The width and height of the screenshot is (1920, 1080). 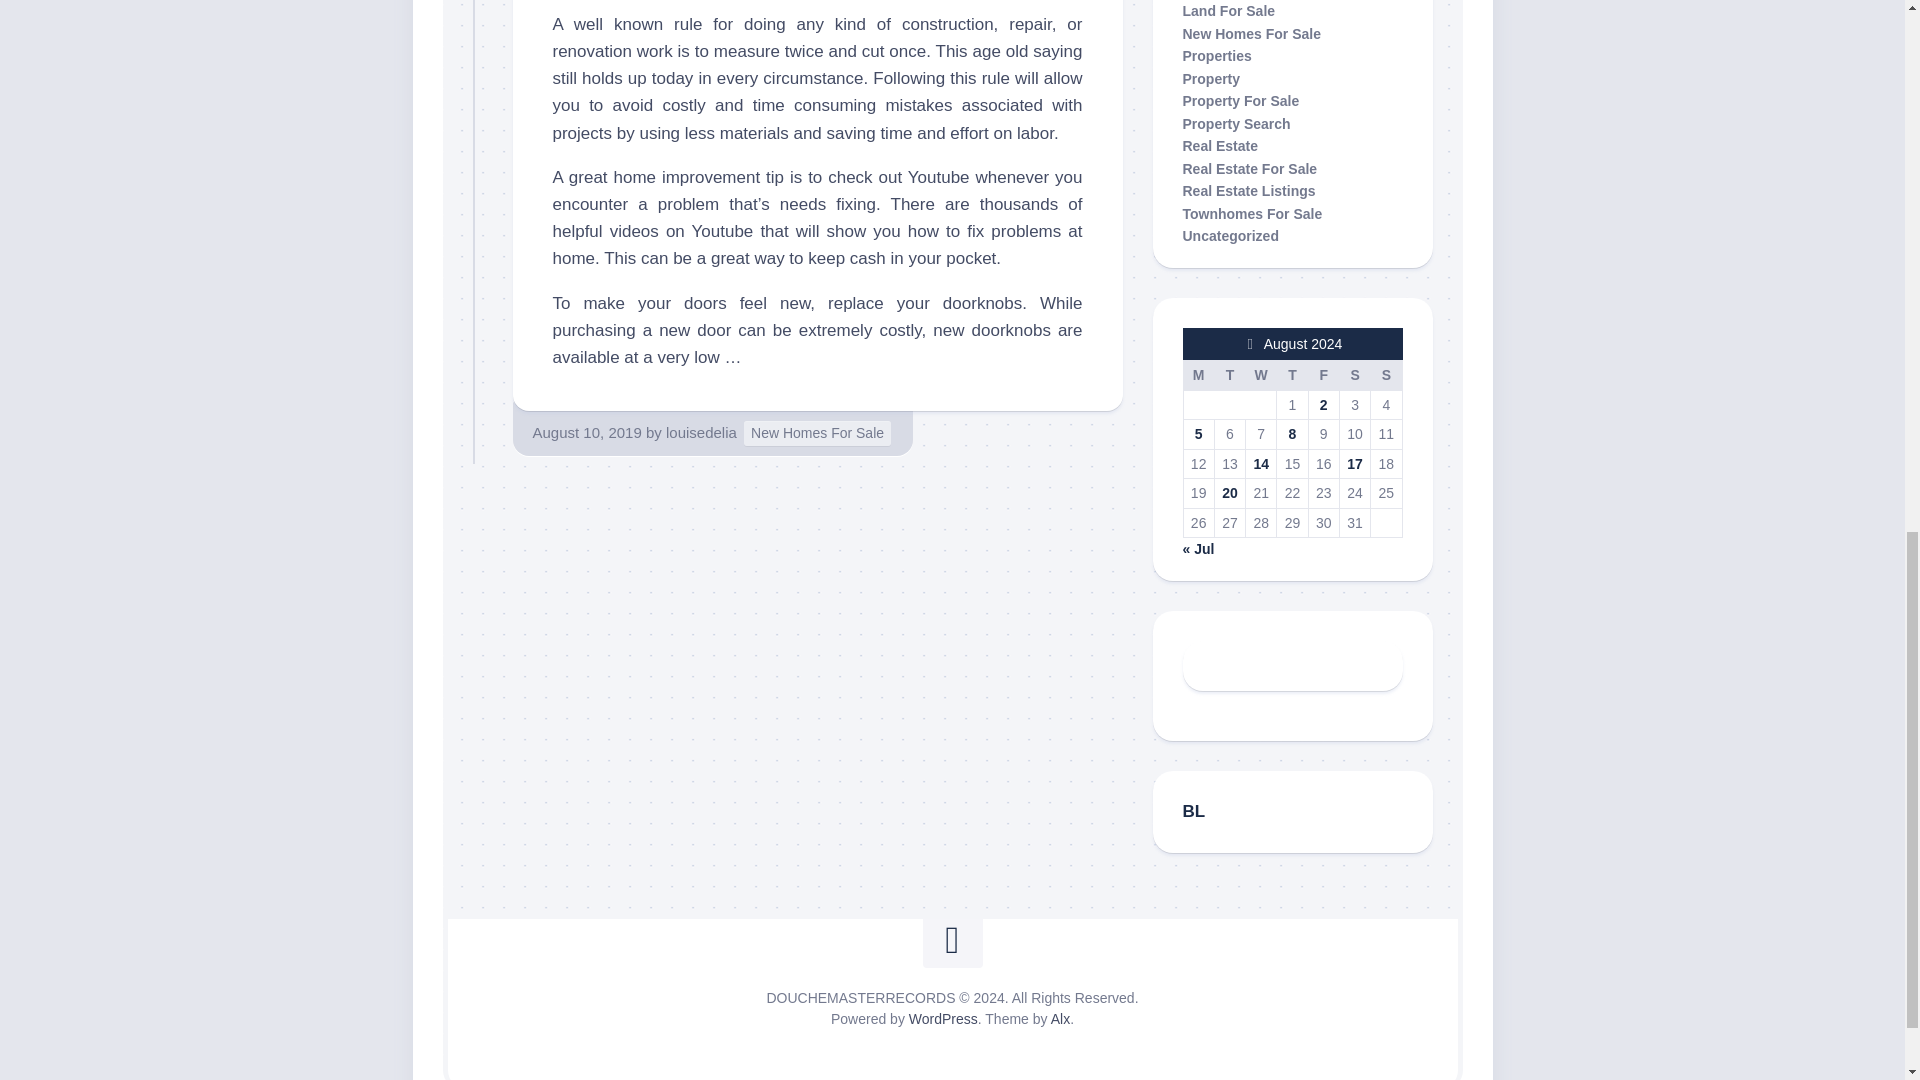 What do you see at coordinates (1230, 236) in the screenshot?
I see `Uncategorized` at bounding box center [1230, 236].